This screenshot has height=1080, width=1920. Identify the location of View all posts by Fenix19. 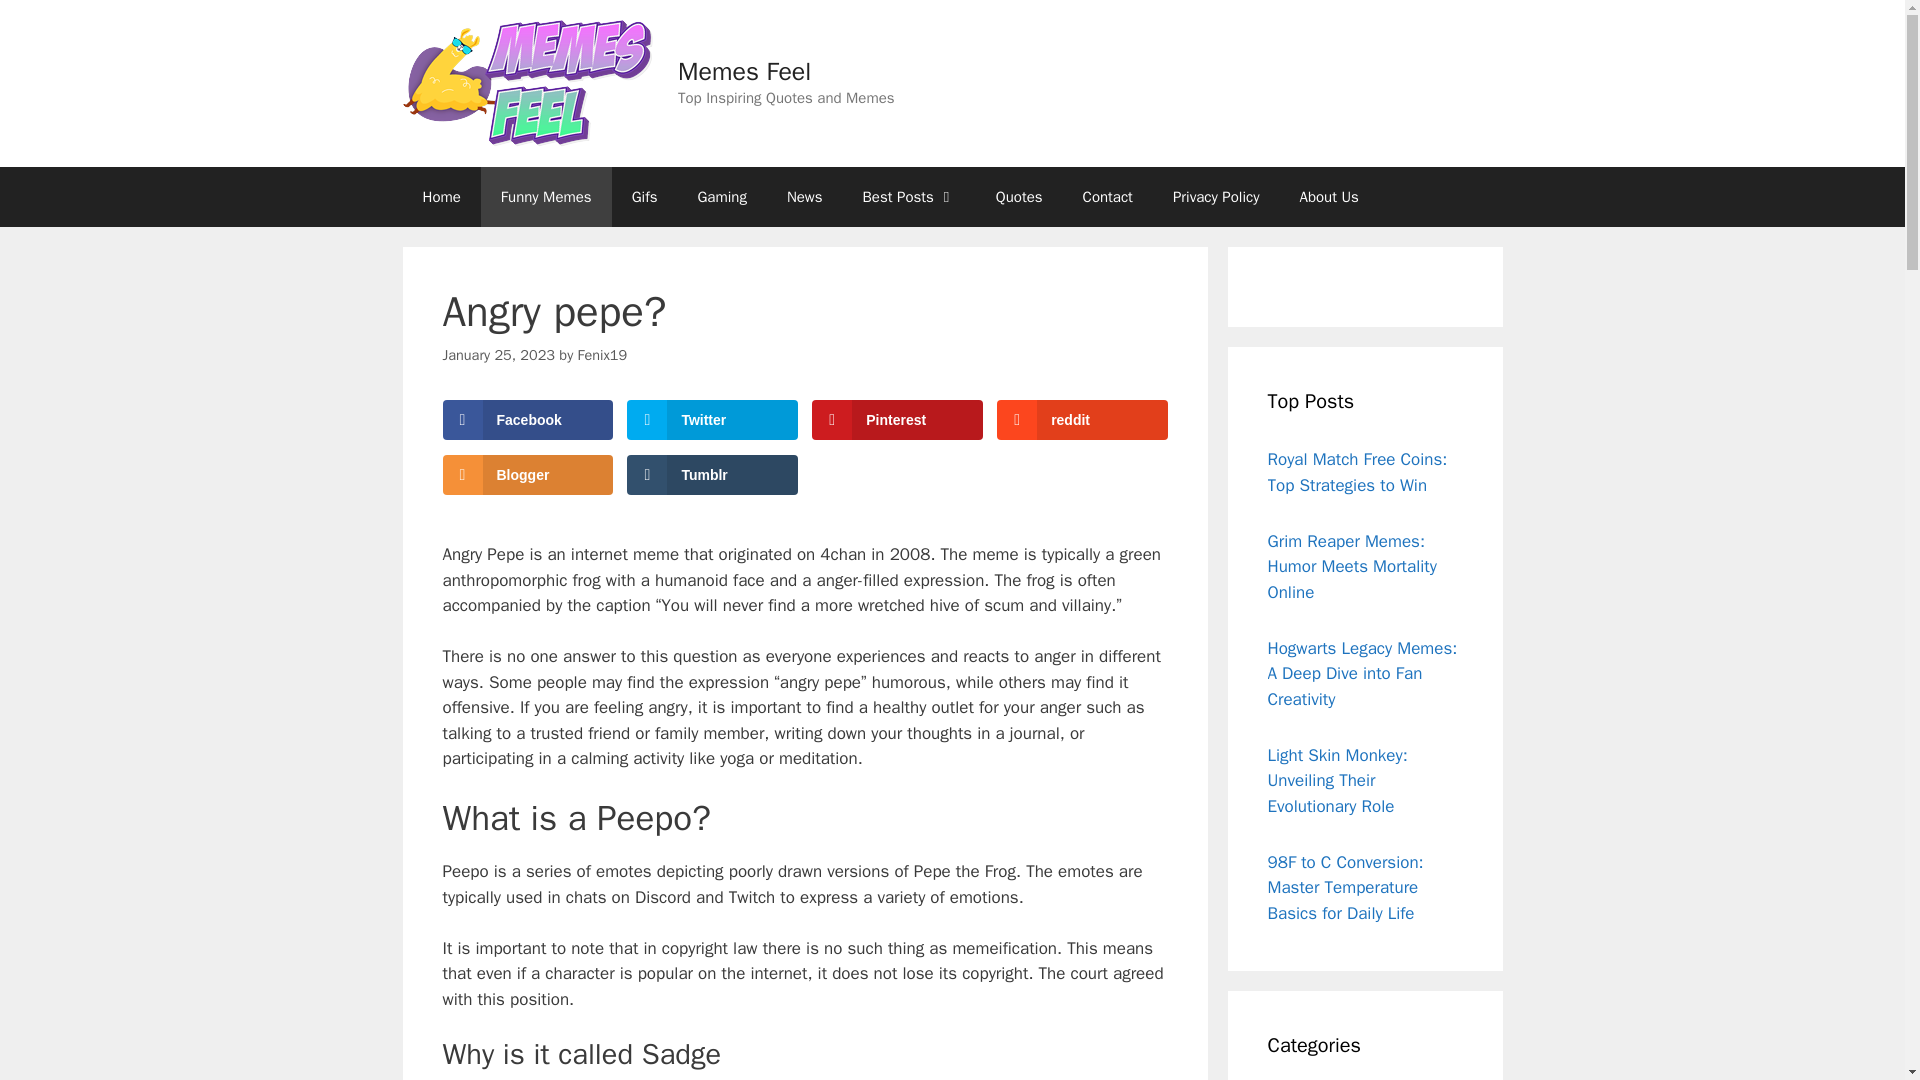
(602, 354).